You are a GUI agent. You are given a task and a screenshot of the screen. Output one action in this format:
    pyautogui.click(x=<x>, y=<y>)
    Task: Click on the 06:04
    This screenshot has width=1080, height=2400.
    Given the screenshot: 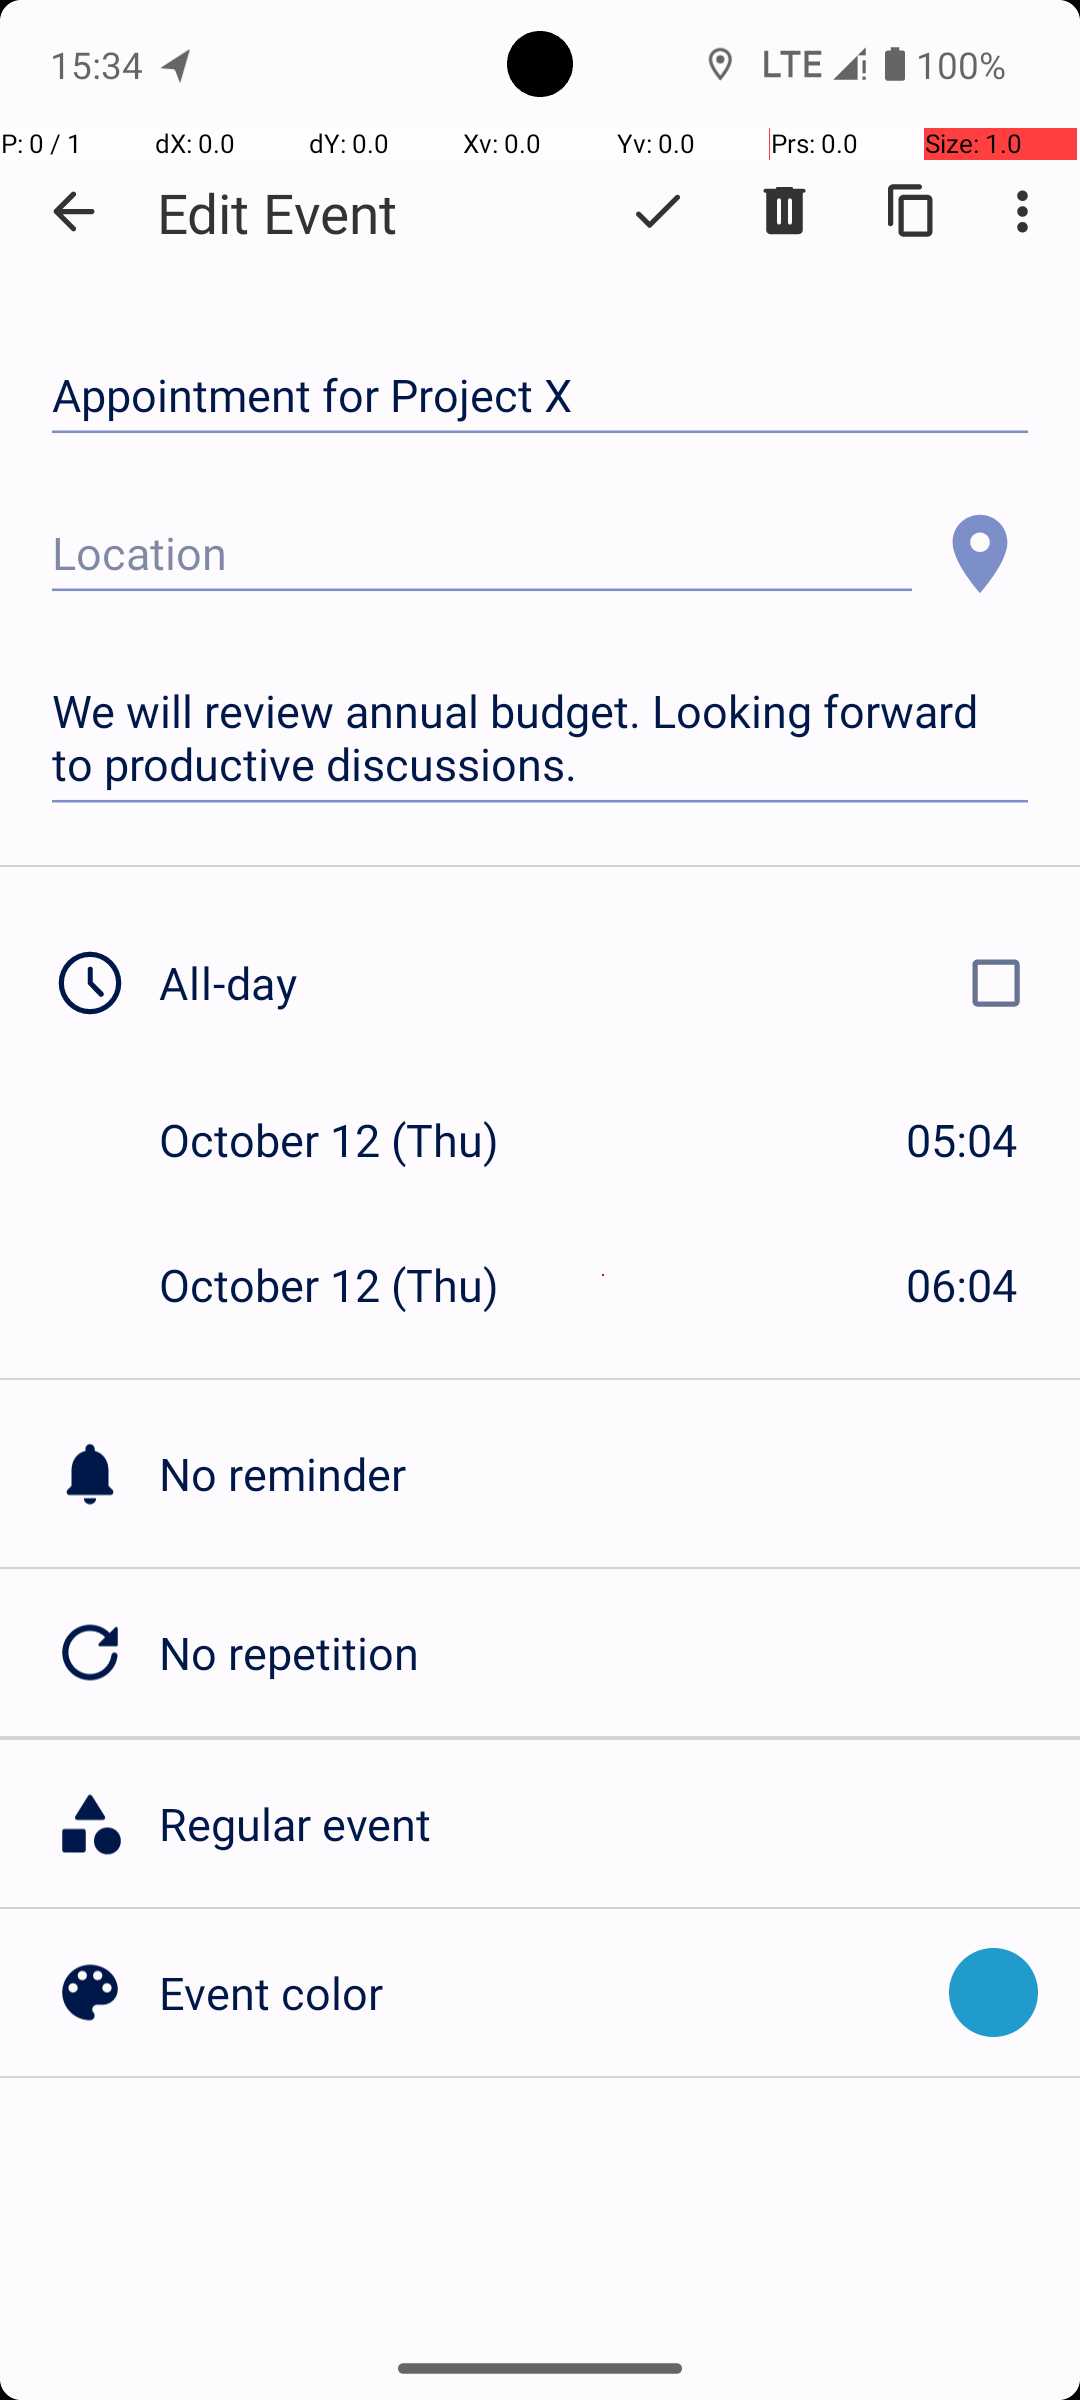 What is the action you would take?
    pyautogui.click(x=962, y=1284)
    